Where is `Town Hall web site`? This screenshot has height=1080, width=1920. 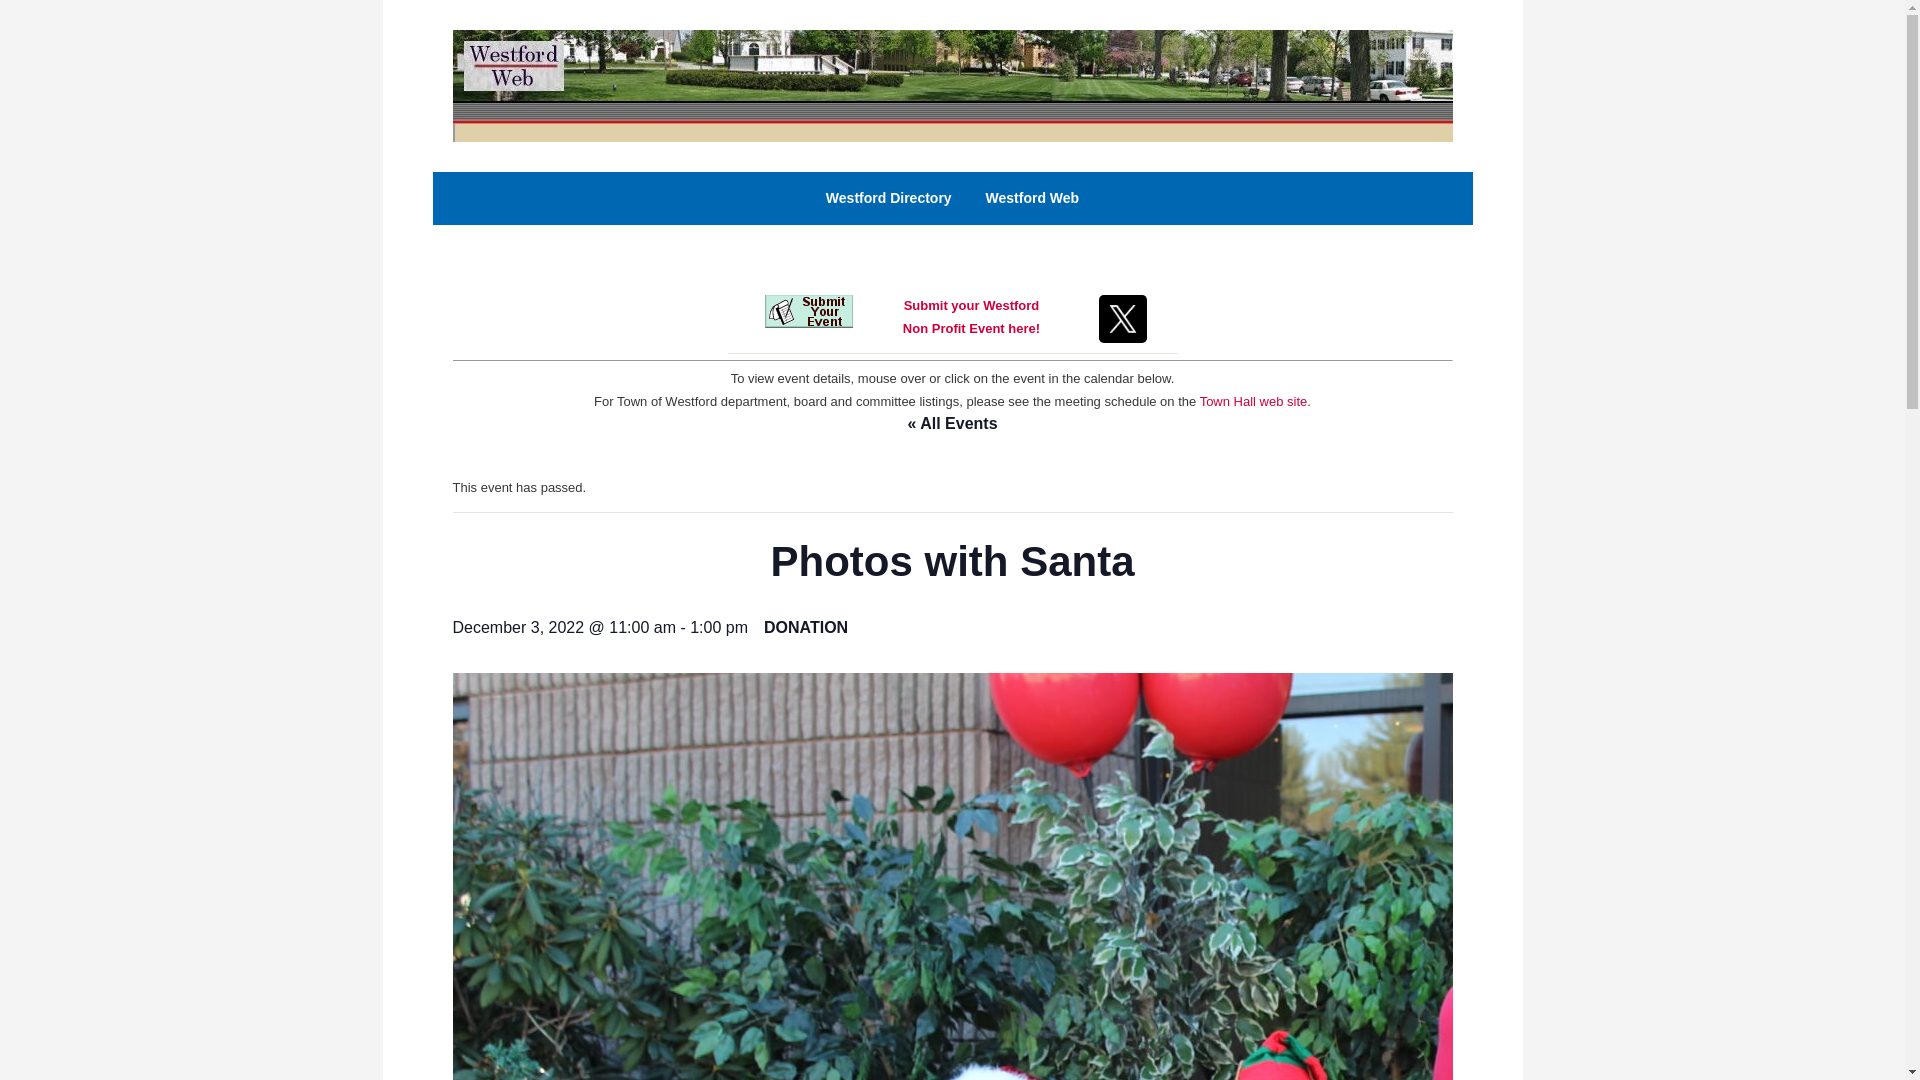 Town Hall web site is located at coordinates (1254, 402).